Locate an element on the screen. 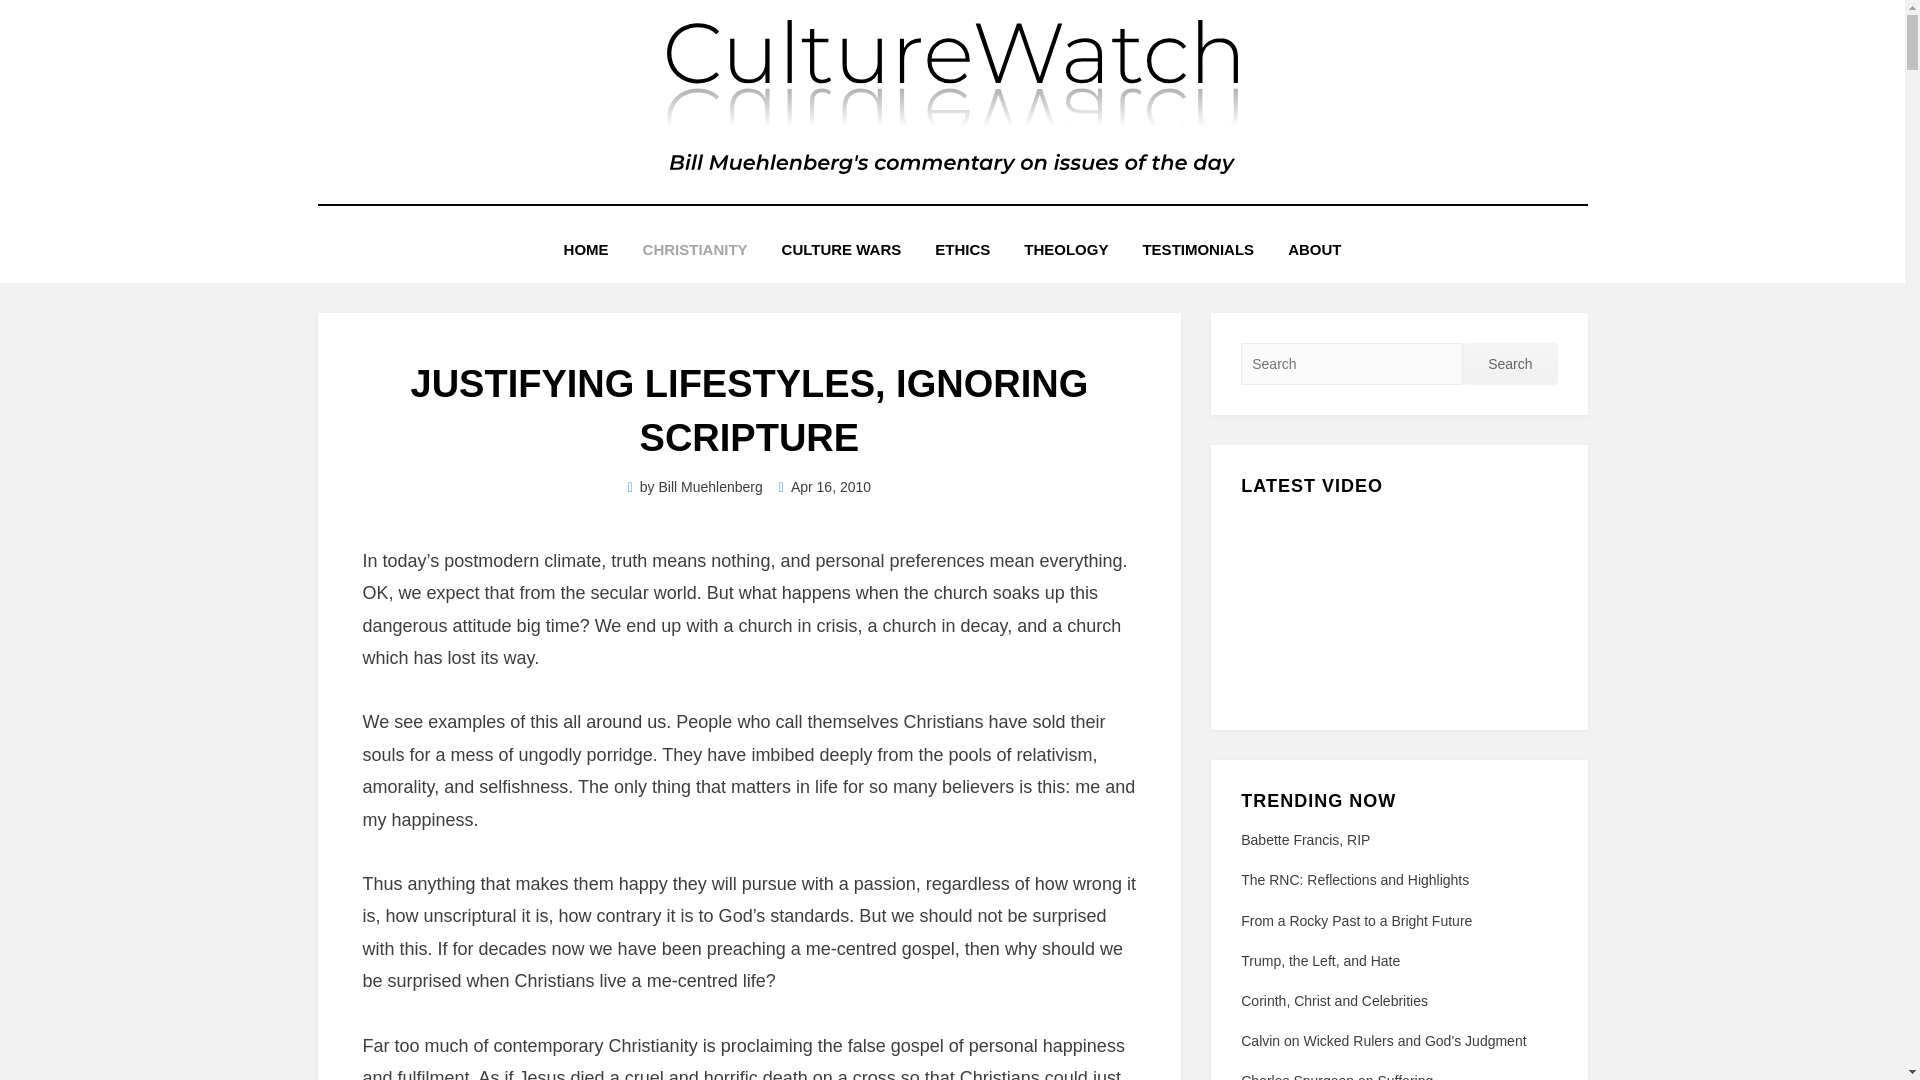 The width and height of the screenshot is (1920, 1080). CULTURE WARS is located at coordinates (842, 250).